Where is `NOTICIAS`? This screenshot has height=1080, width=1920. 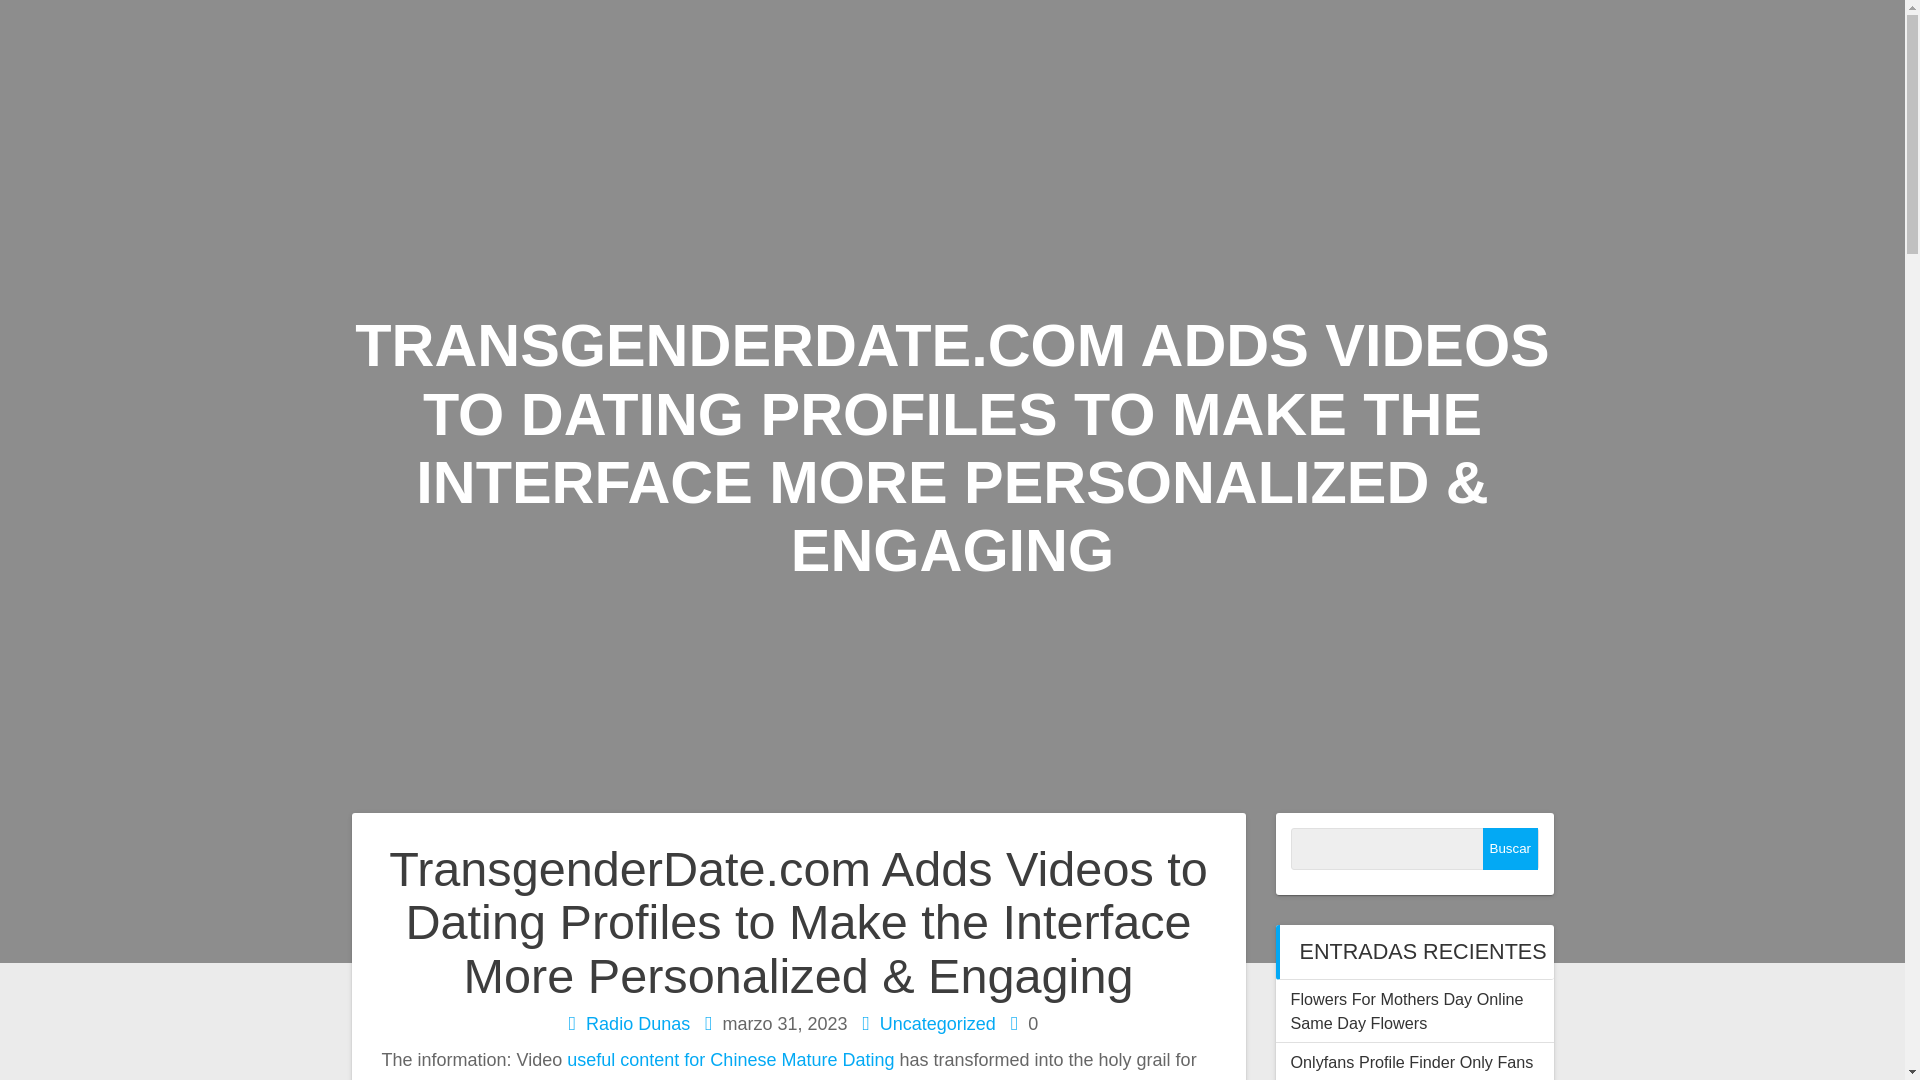
NOTICIAS is located at coordinates (1732, 46).